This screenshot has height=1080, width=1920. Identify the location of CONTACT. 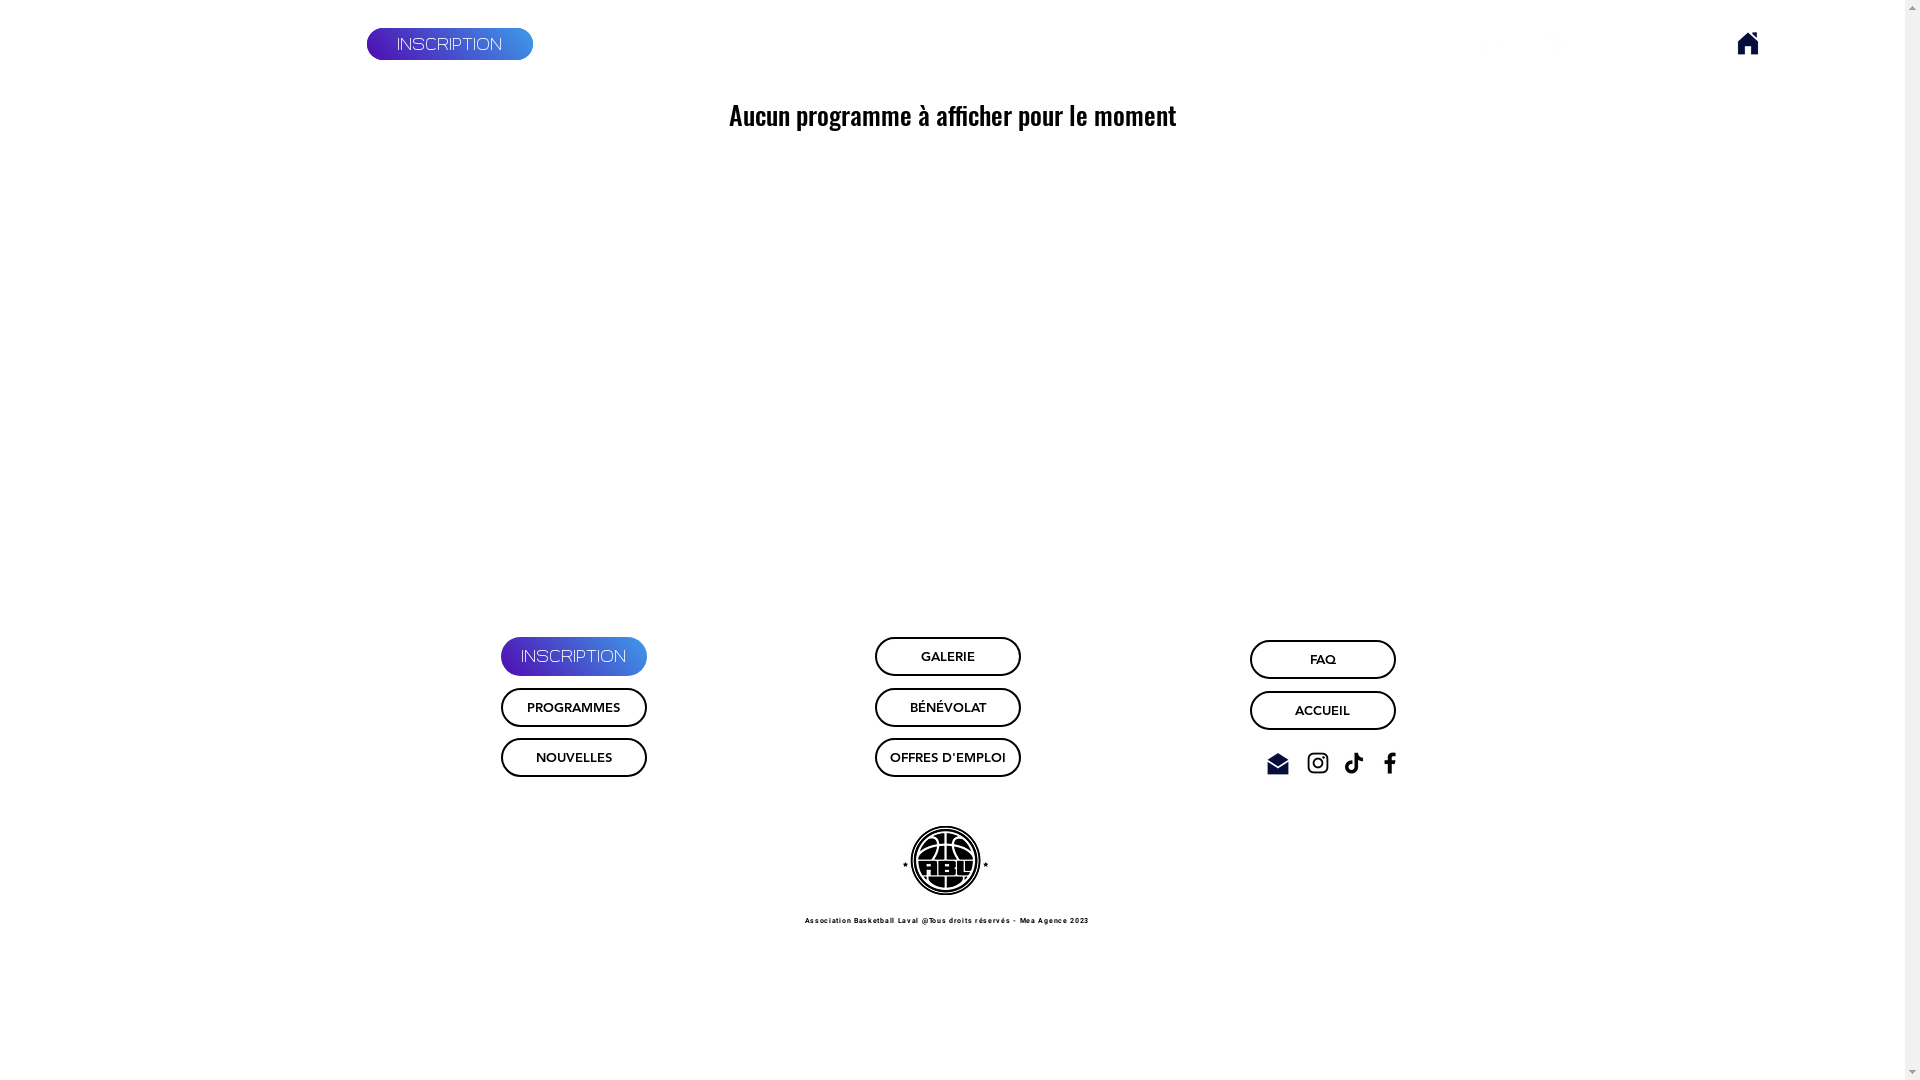
(1321, 44).